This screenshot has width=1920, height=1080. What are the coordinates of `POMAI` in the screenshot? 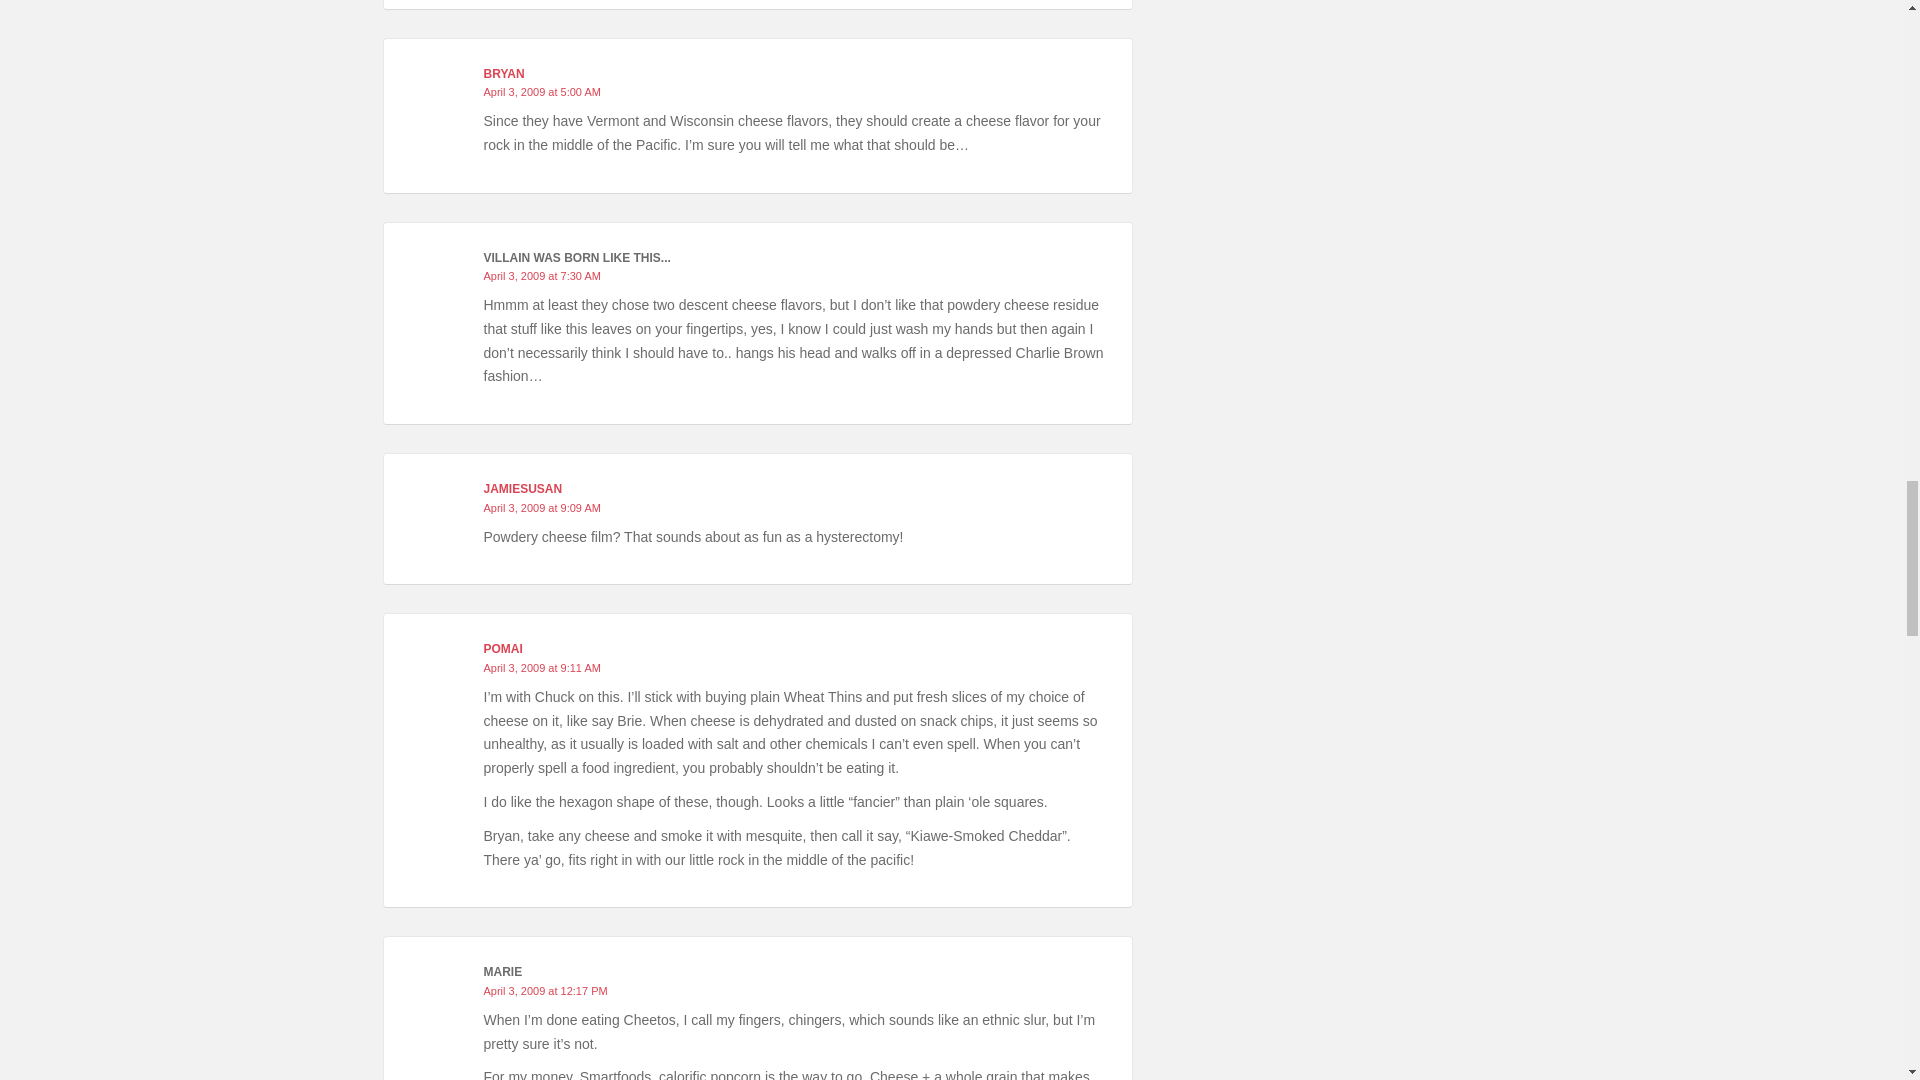 It's located at (502, 648).